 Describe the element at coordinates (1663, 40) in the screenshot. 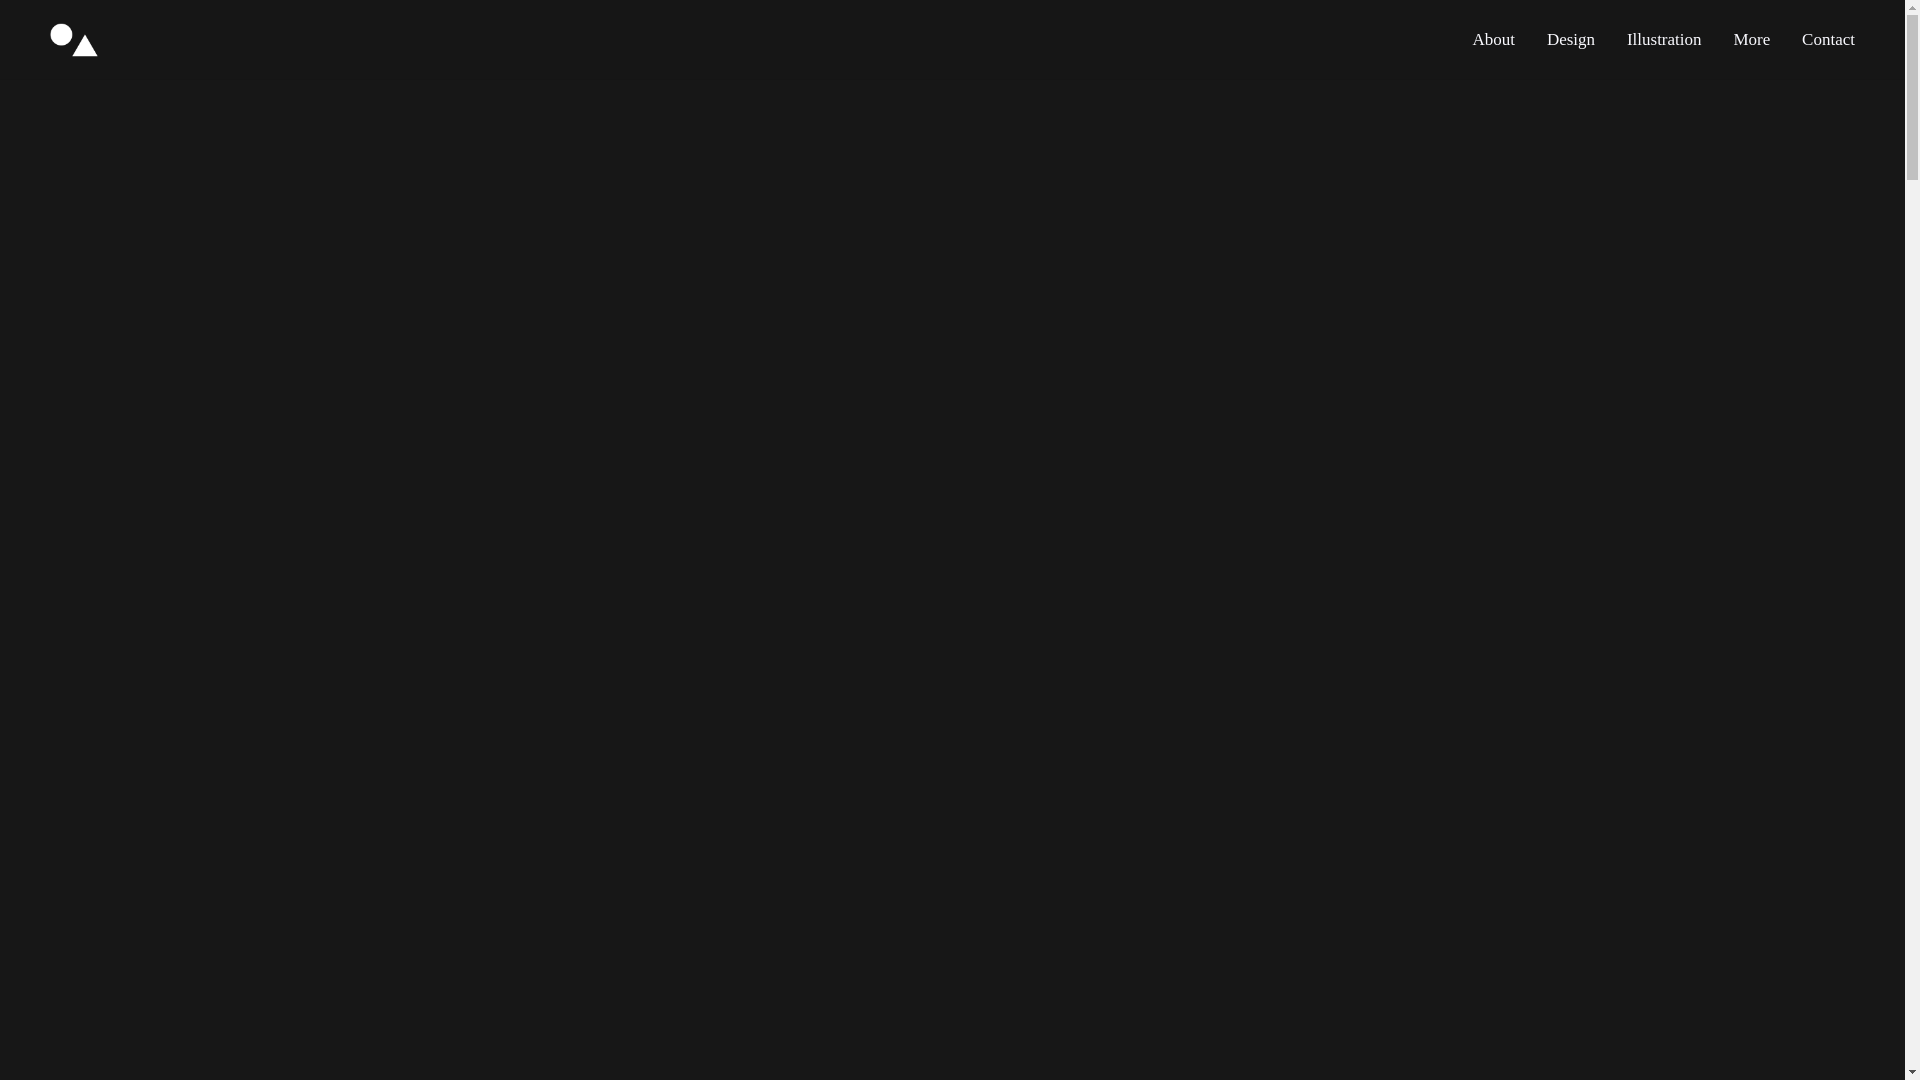

I see `Illustration` at that location.